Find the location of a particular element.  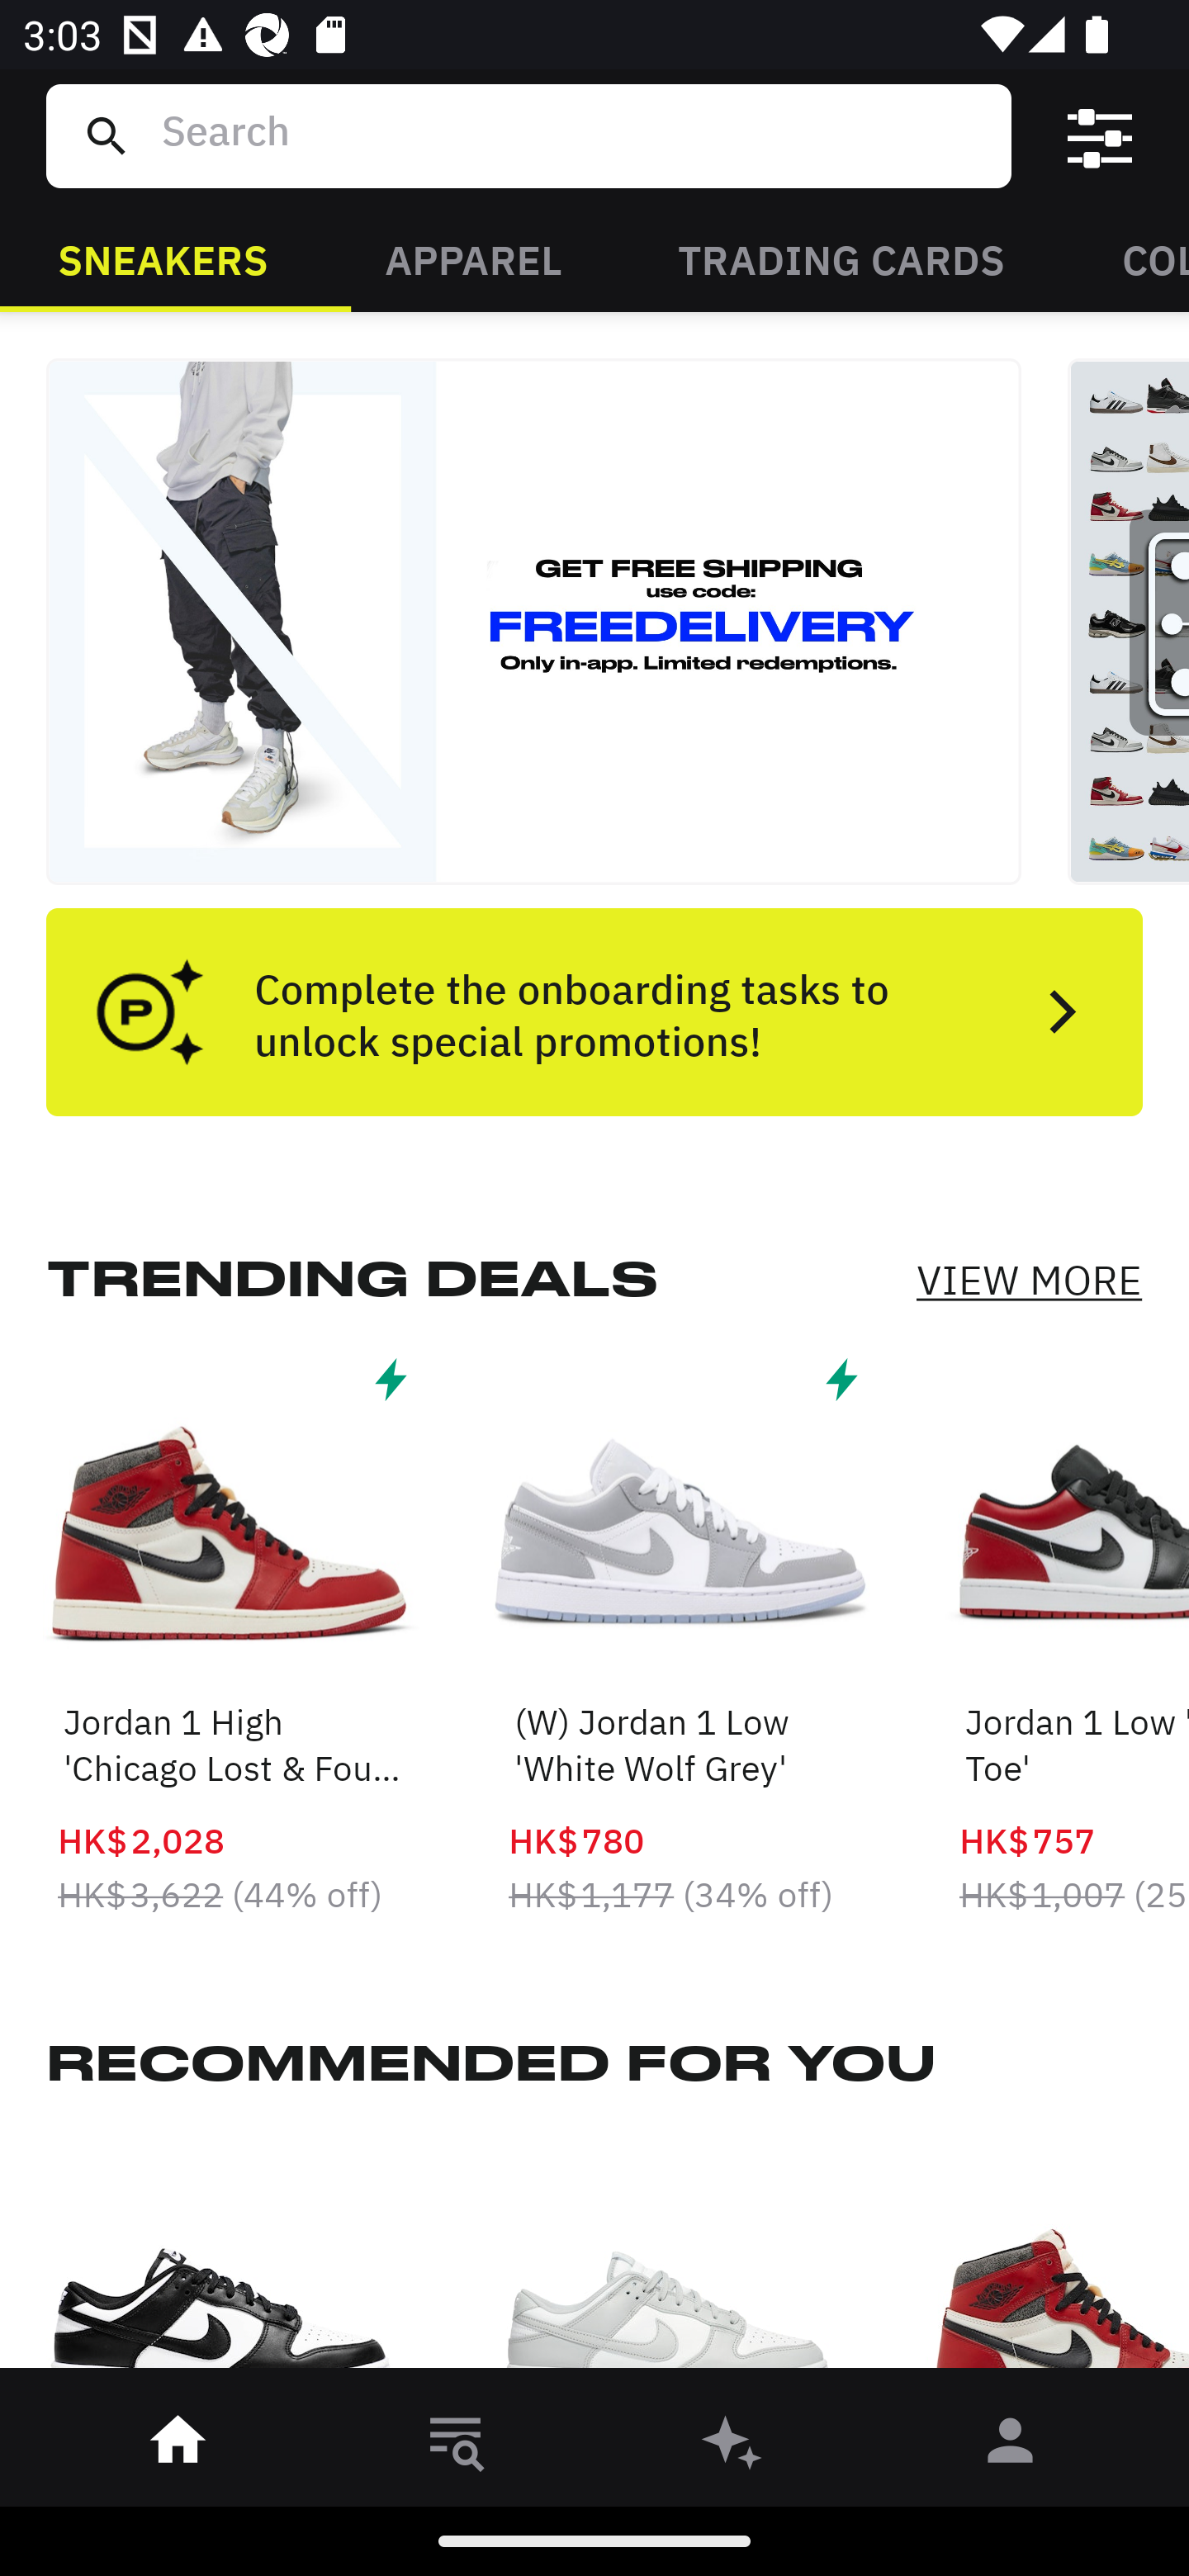

󰀄 is located at coordinates (1011, 2446).